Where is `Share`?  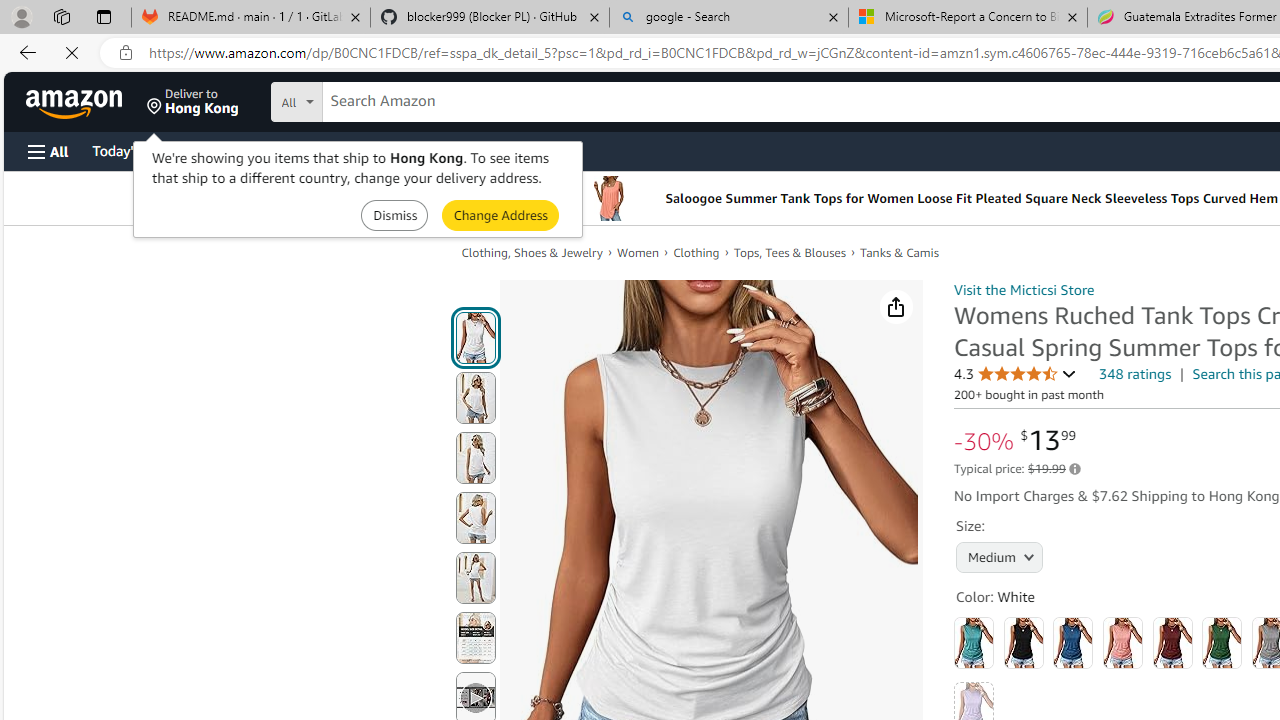
Share is located at coordinates (896, 307).